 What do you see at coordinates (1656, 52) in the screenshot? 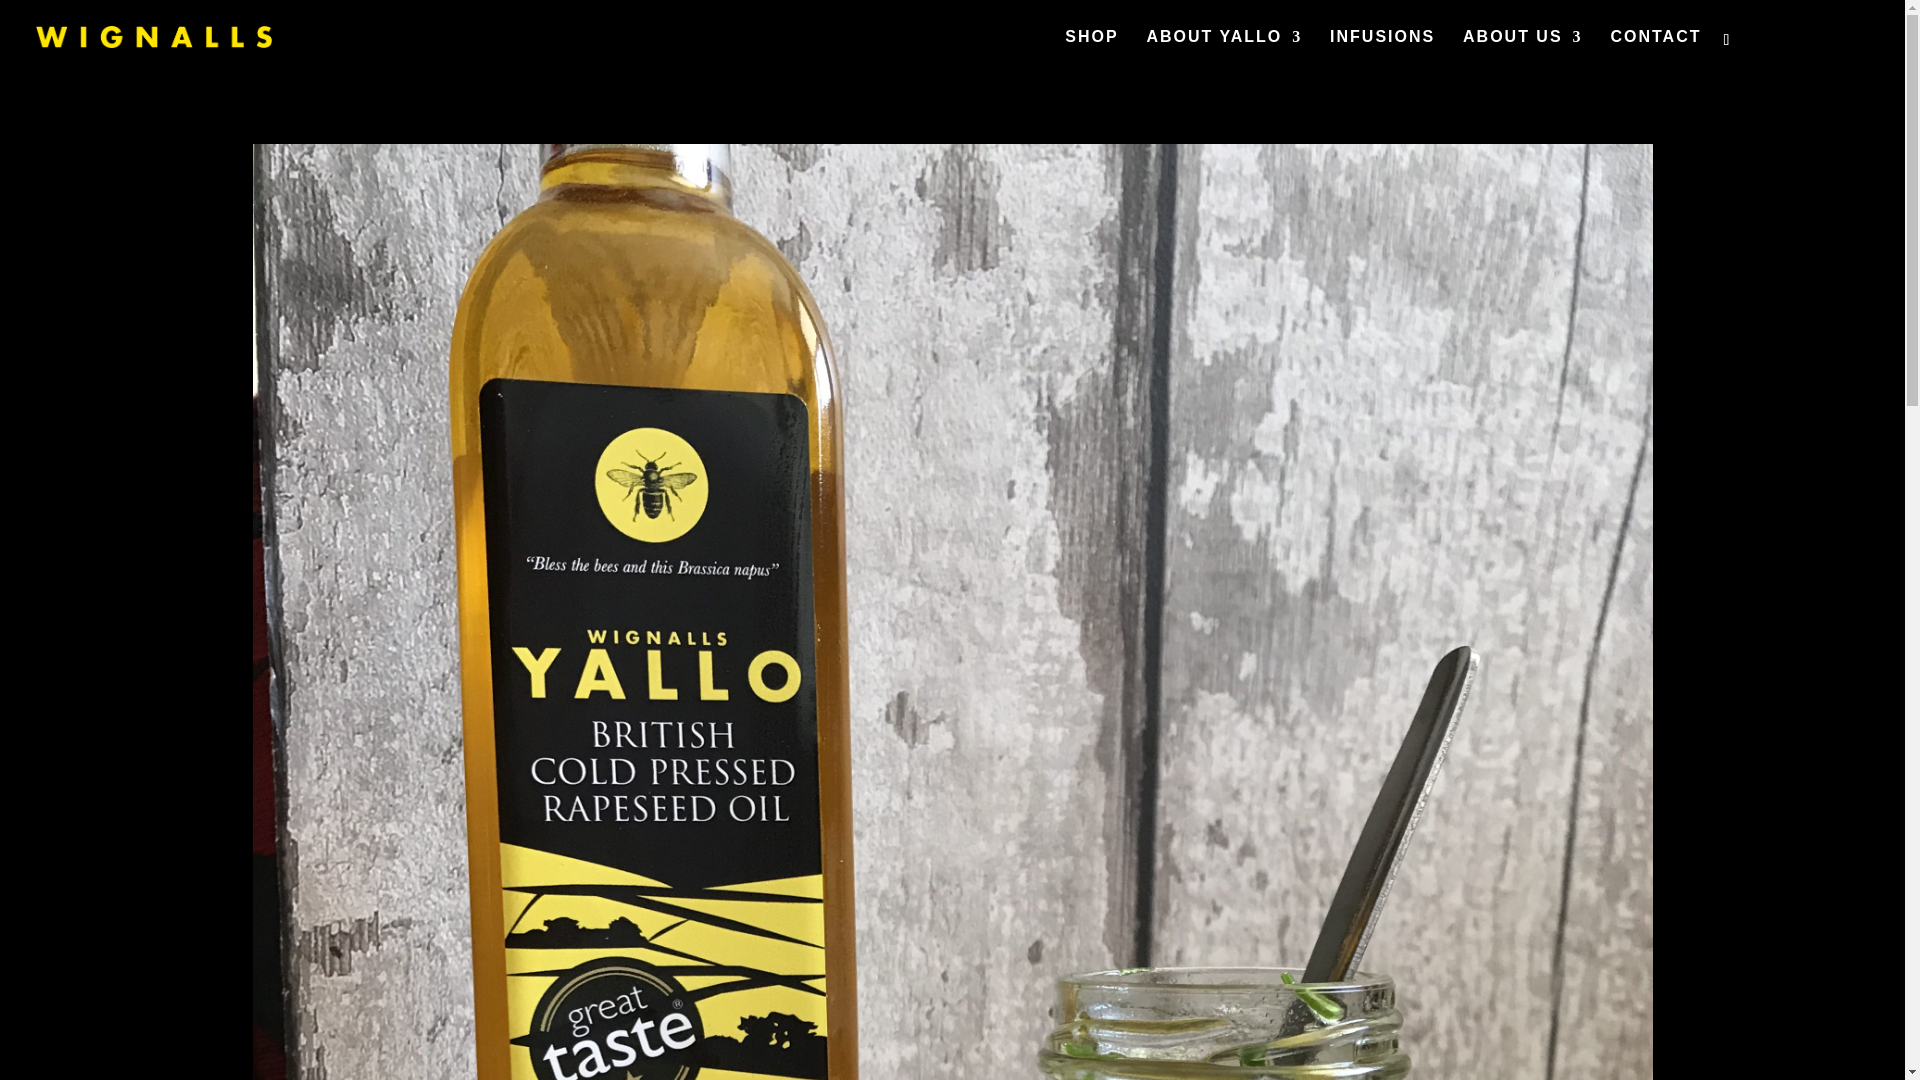
I see `CONTACT` at bounding box center [1656, 52].